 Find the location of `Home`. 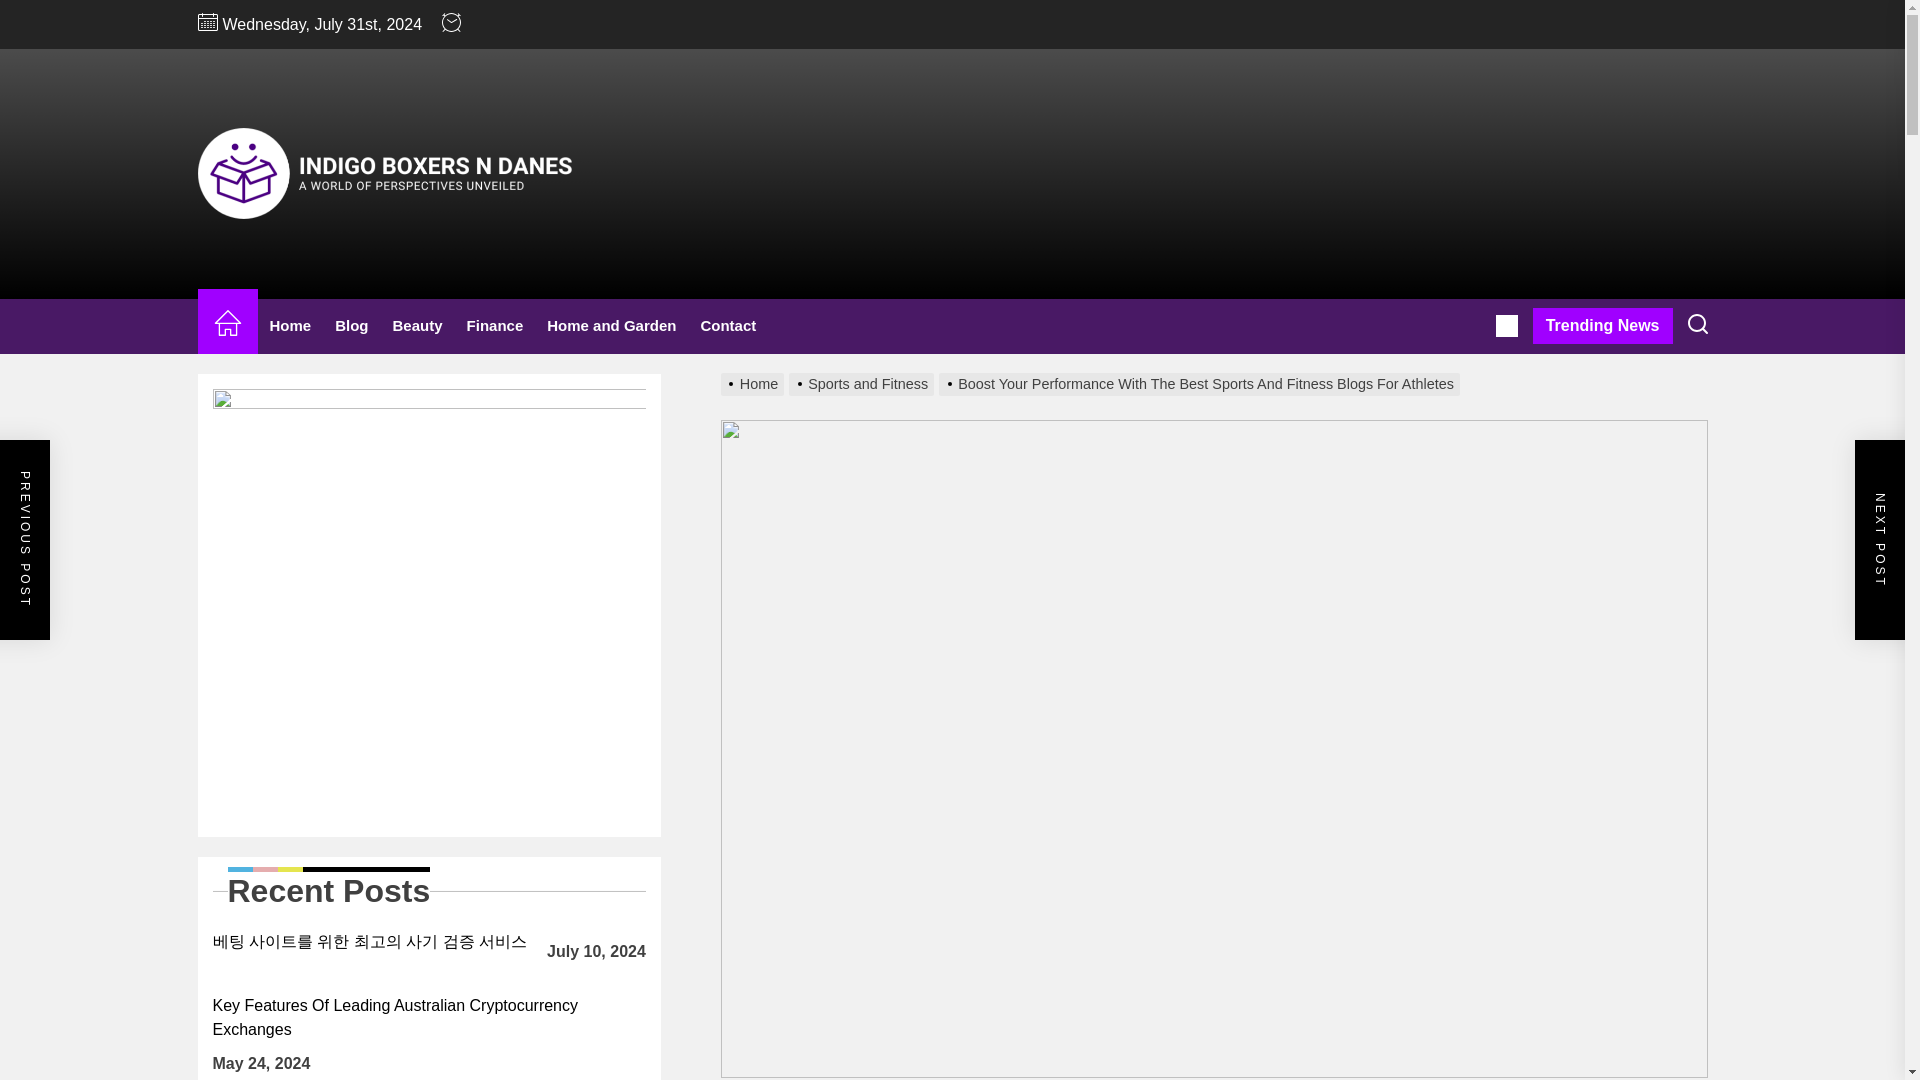

Home is located at coordinates (227, 326).